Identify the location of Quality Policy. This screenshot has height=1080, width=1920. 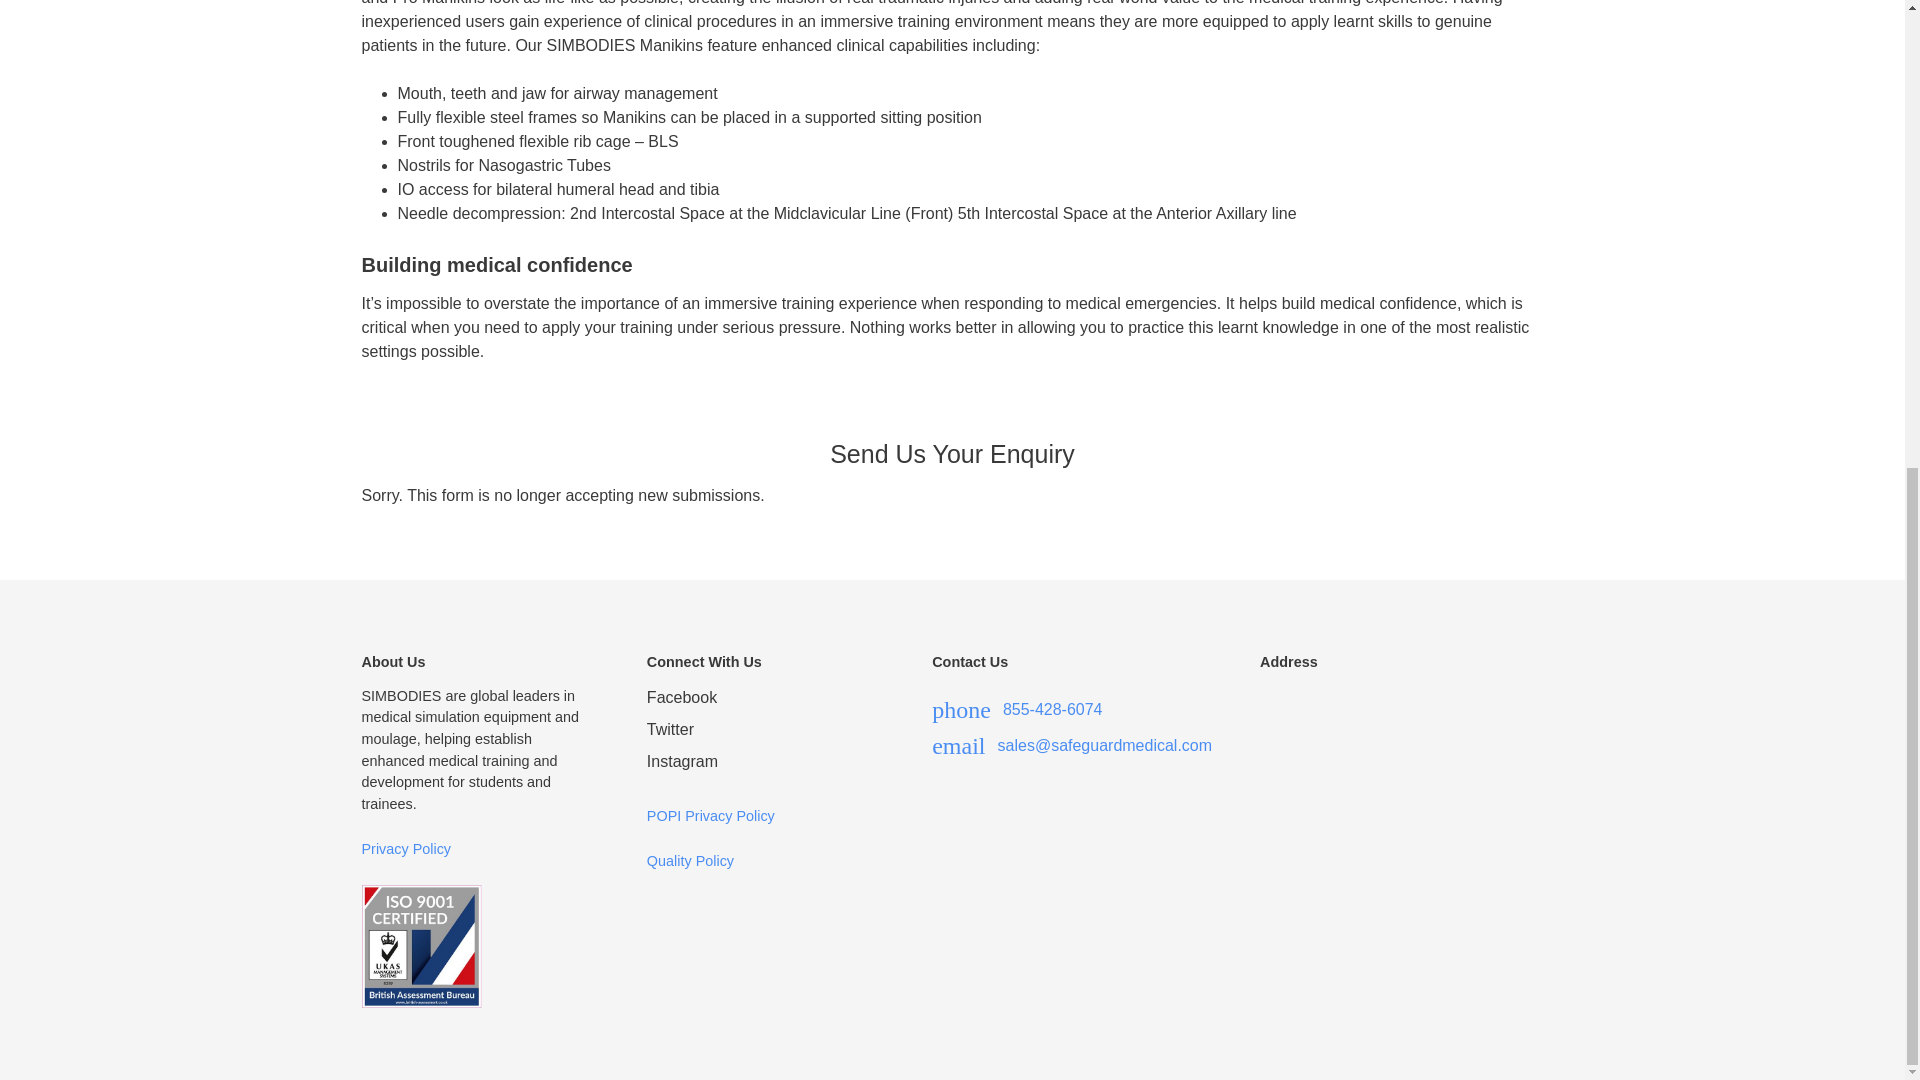
(690, 861).